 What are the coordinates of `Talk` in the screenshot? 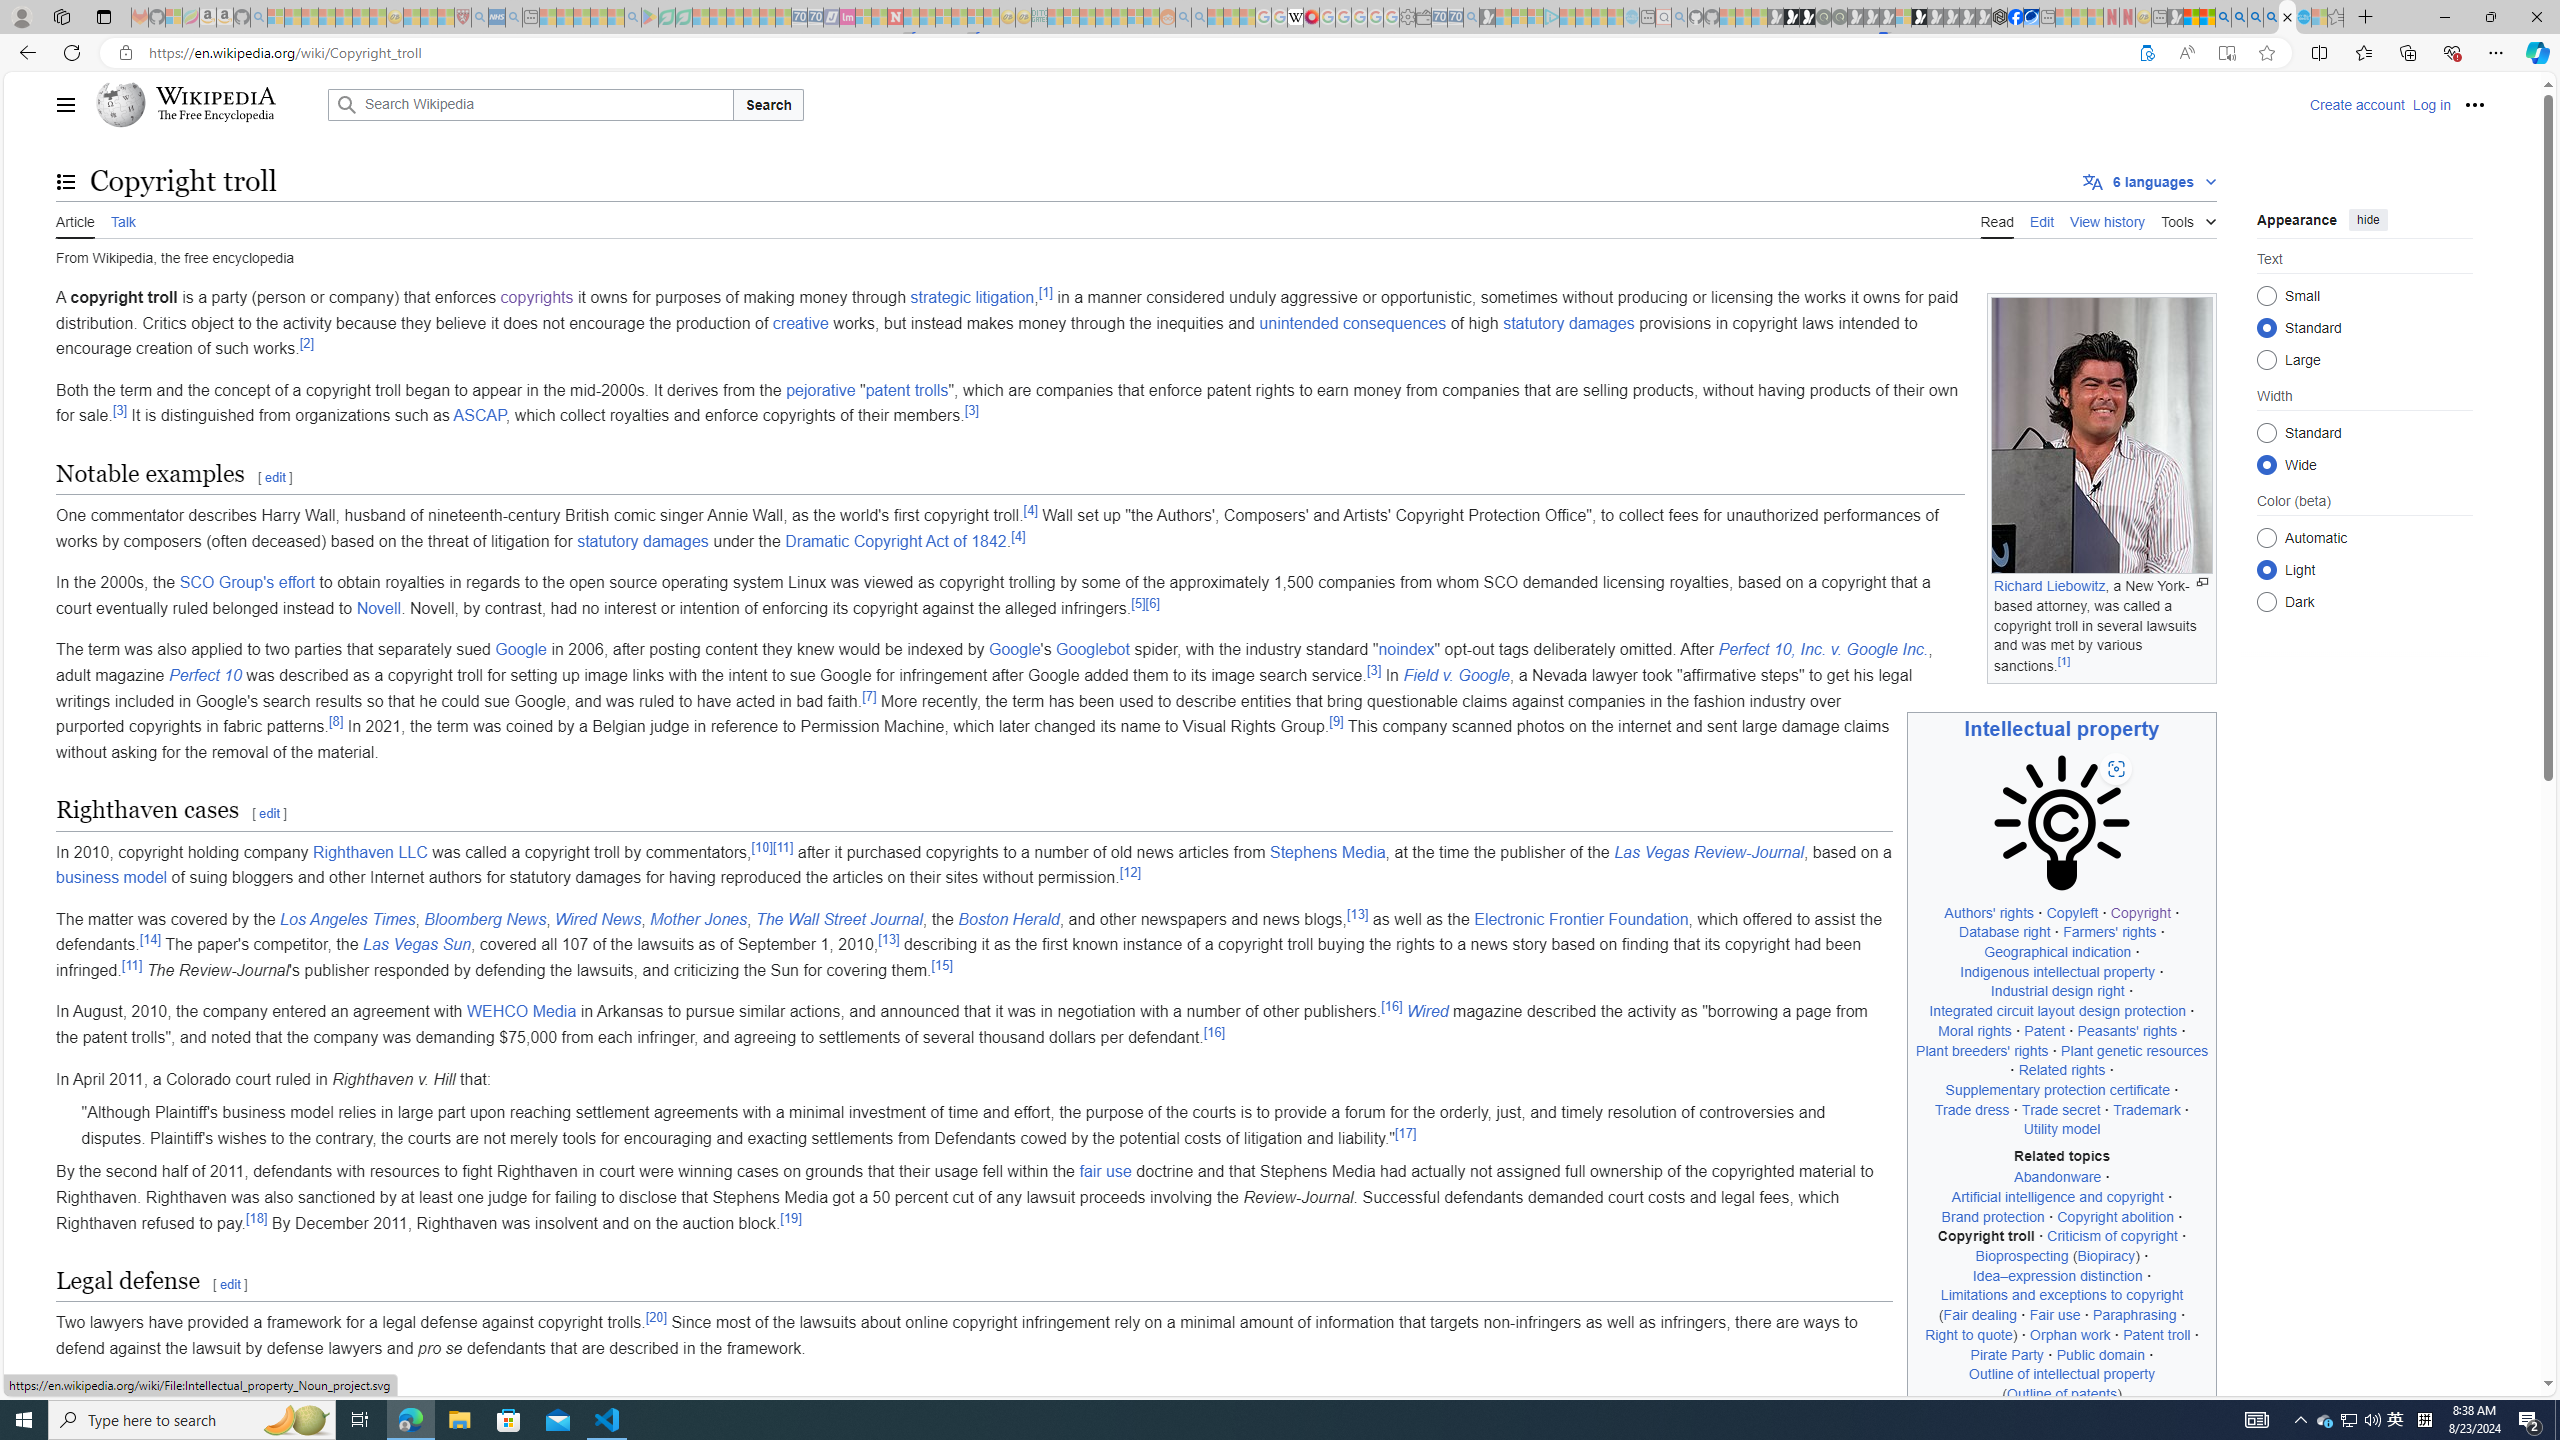 It's located at (122, 220).